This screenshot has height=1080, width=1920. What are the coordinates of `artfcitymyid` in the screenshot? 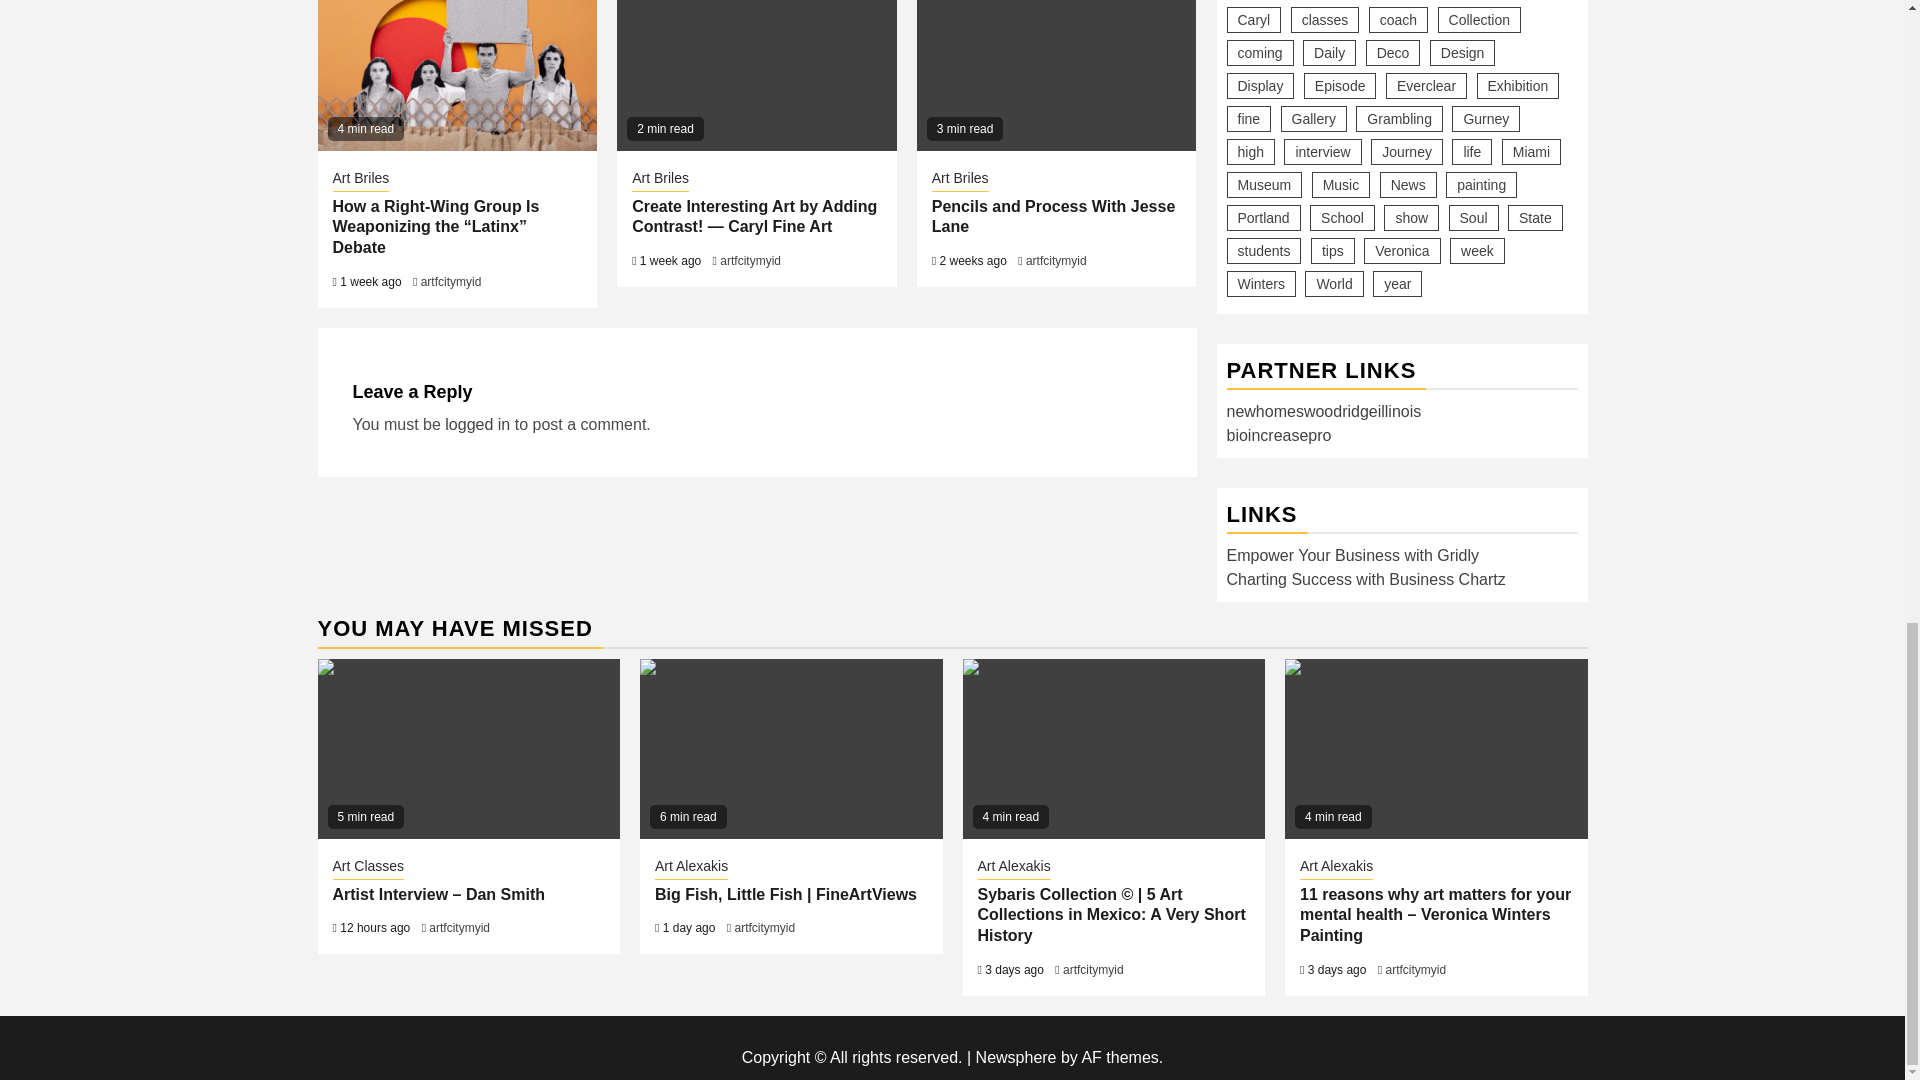 It's located at (450, 282).